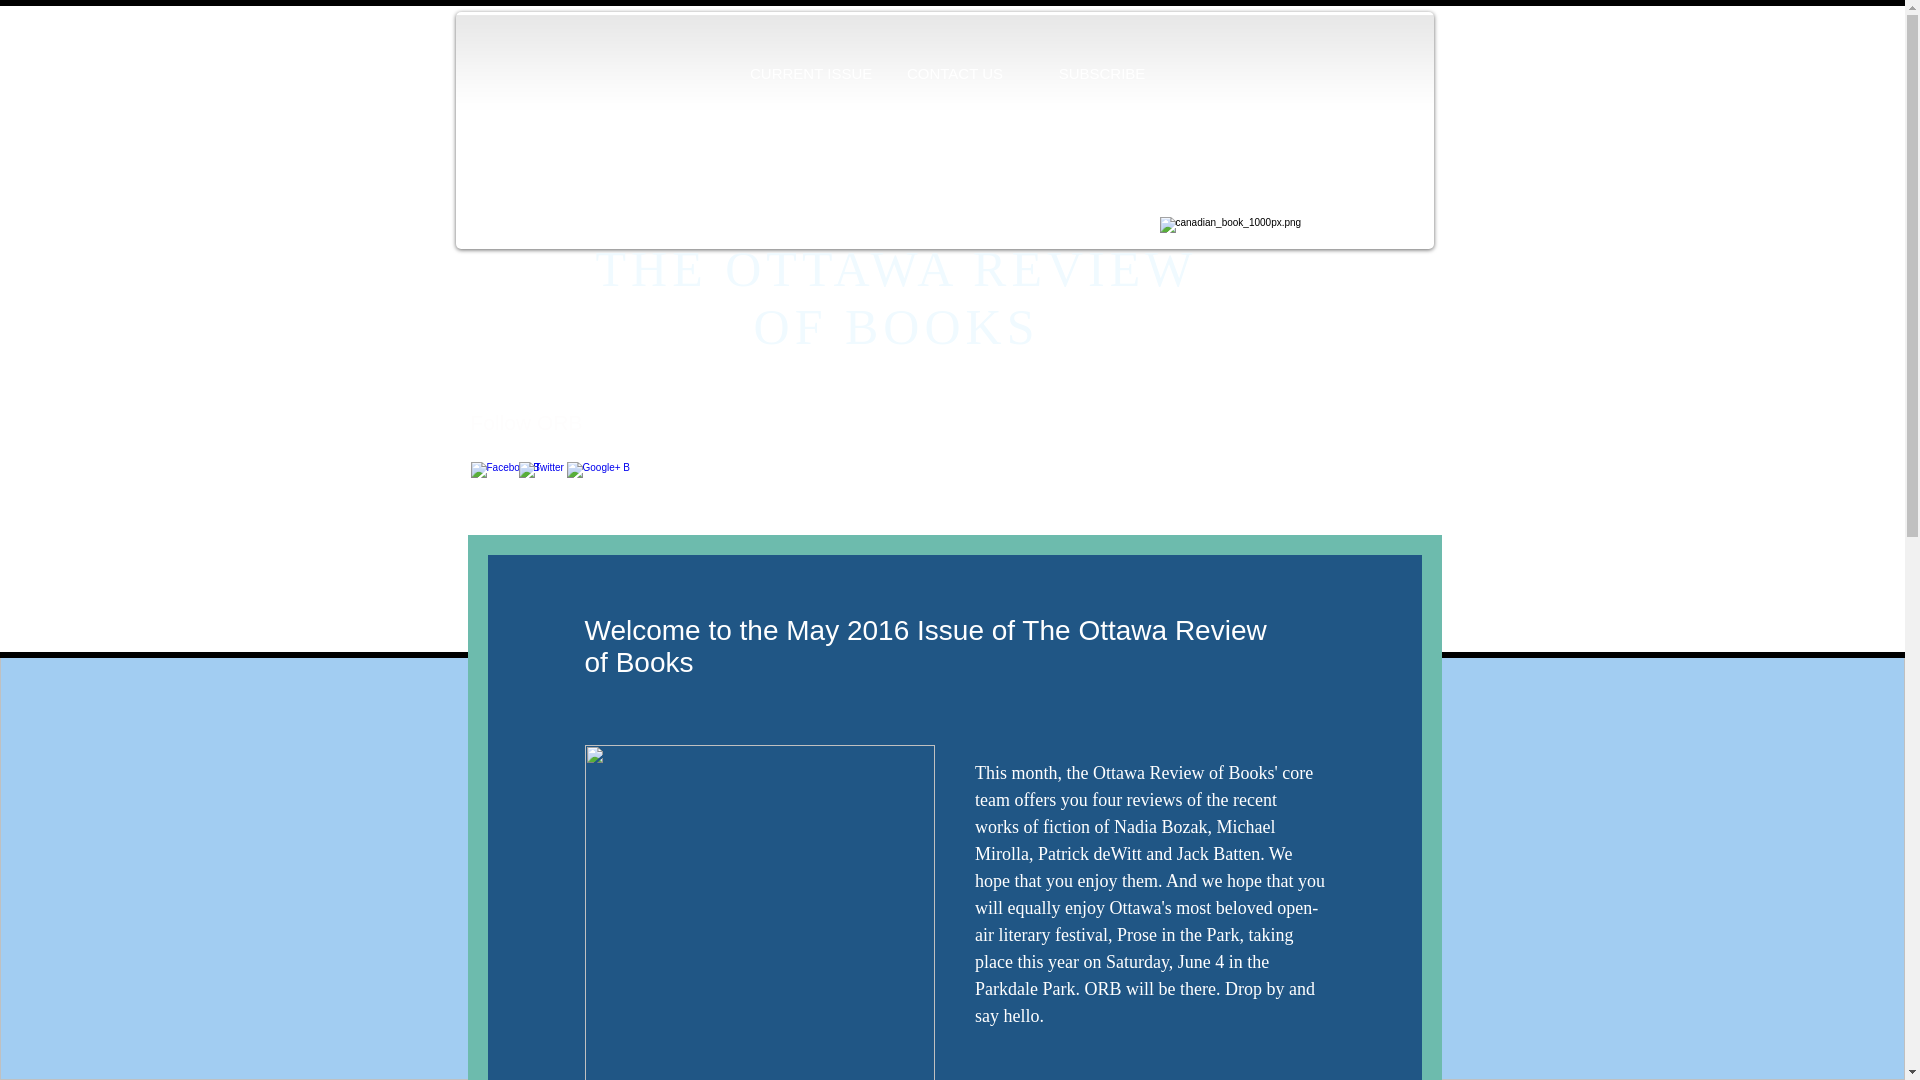  What do you see at coordinates (1101, 74) in the screenshot?
I see `SUBSCRIBE` at bounding box center [1101, 74].